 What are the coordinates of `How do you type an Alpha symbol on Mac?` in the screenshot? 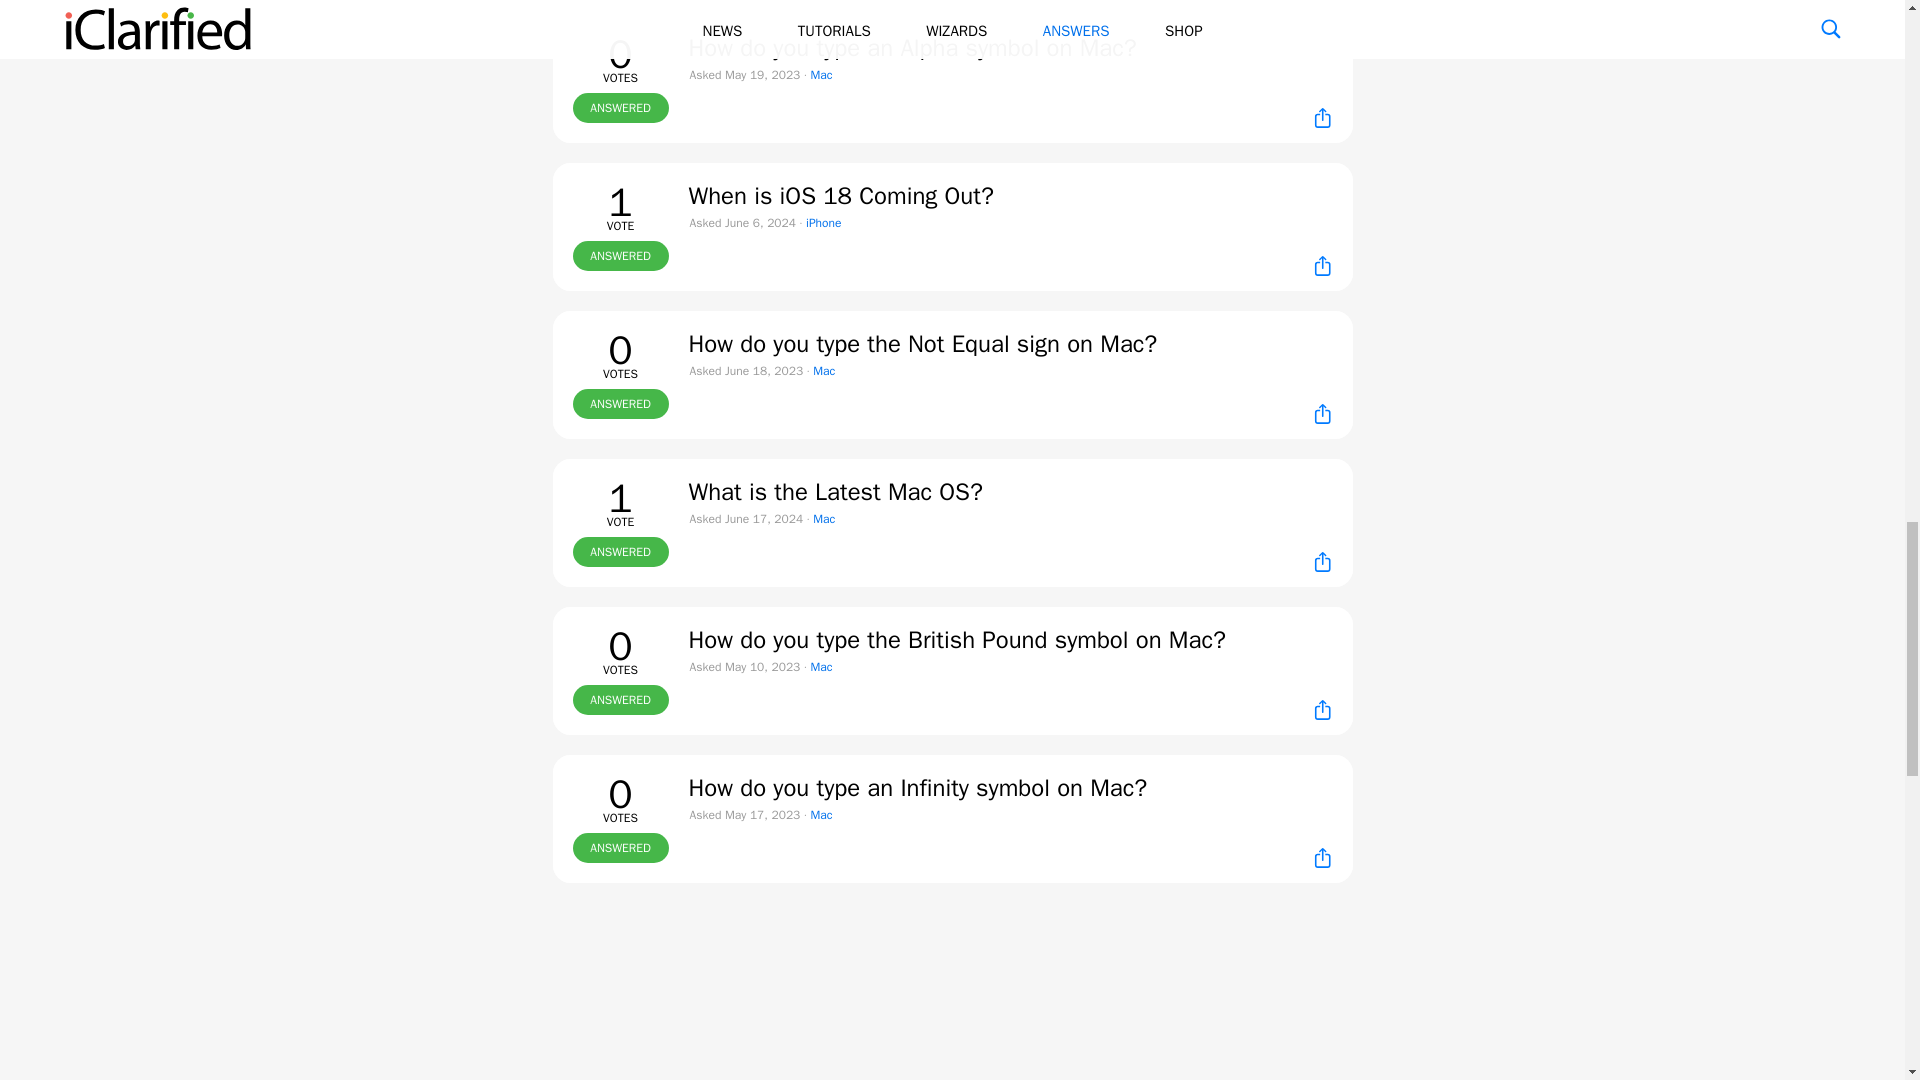 It's located at (912, 48).